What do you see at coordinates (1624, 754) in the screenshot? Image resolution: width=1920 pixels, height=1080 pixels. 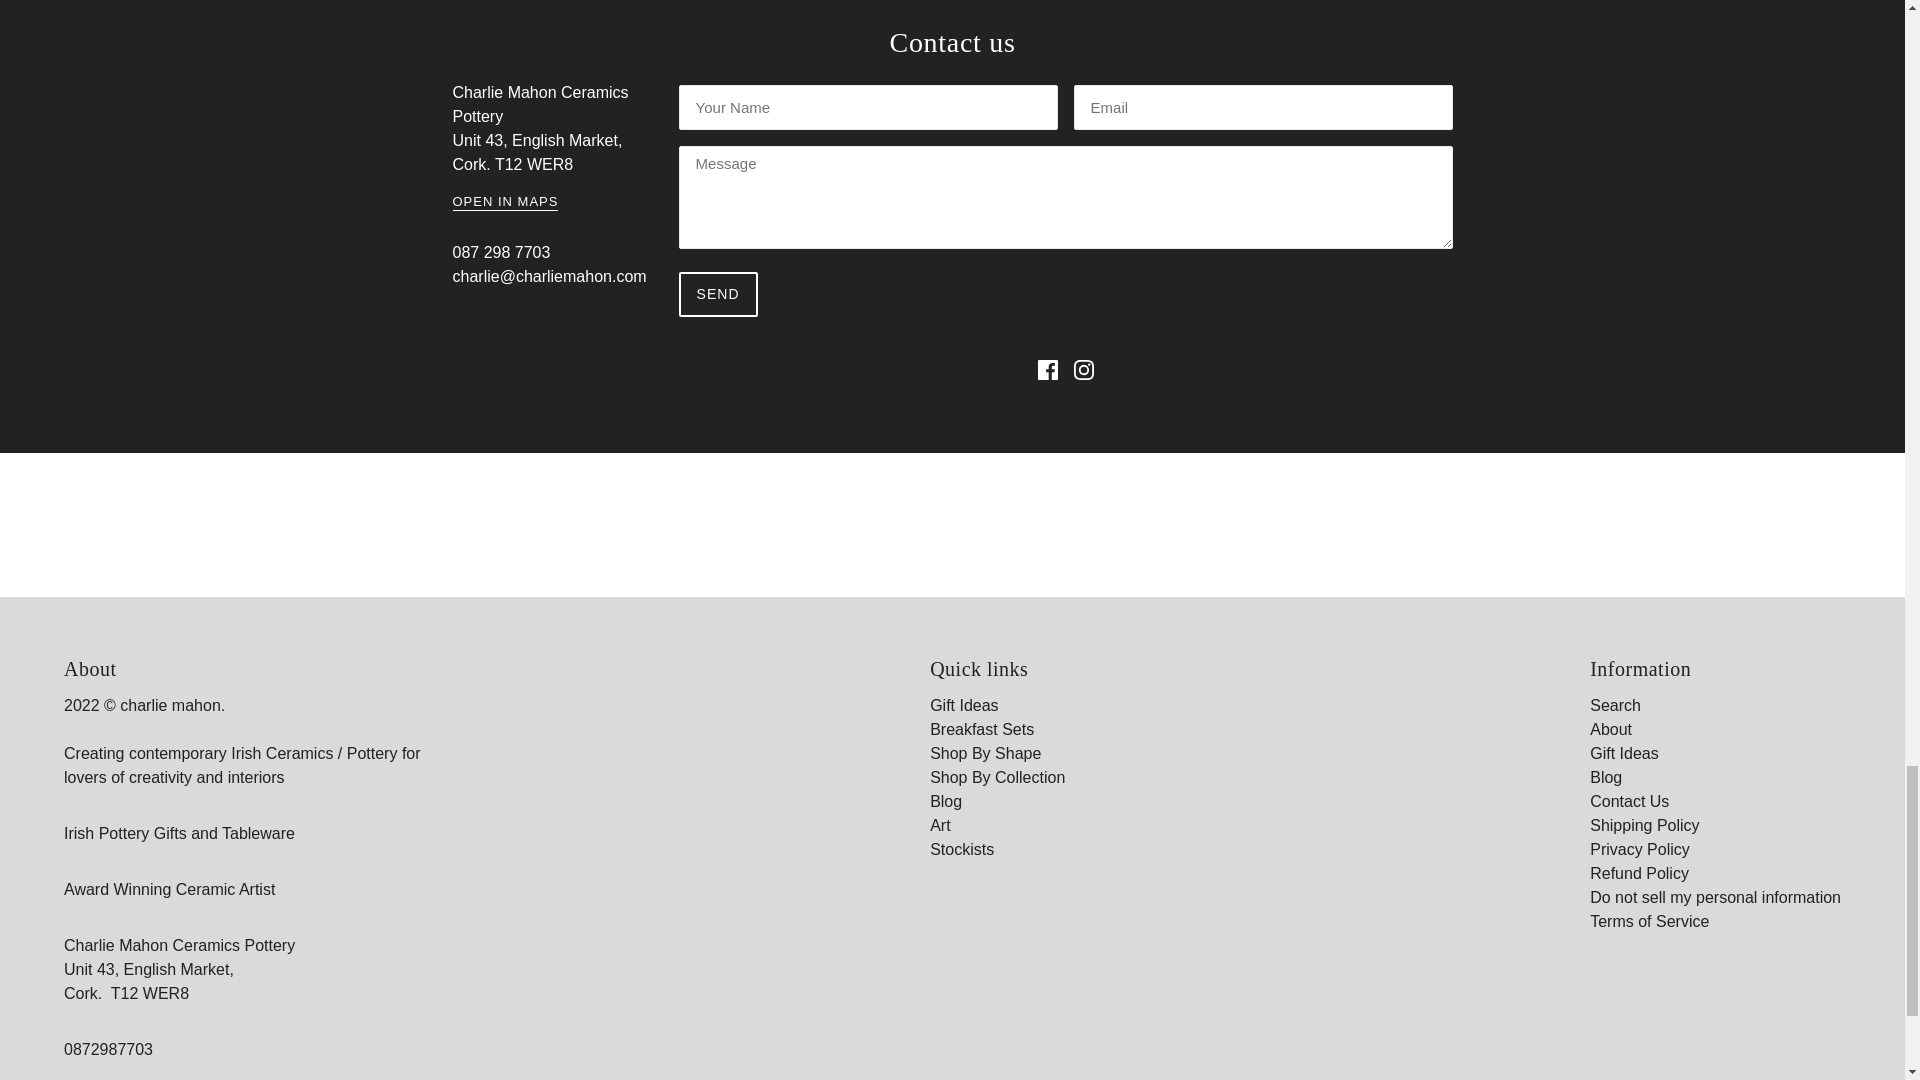 I see `Gift Ideas` at bounding box center [1624, 754].